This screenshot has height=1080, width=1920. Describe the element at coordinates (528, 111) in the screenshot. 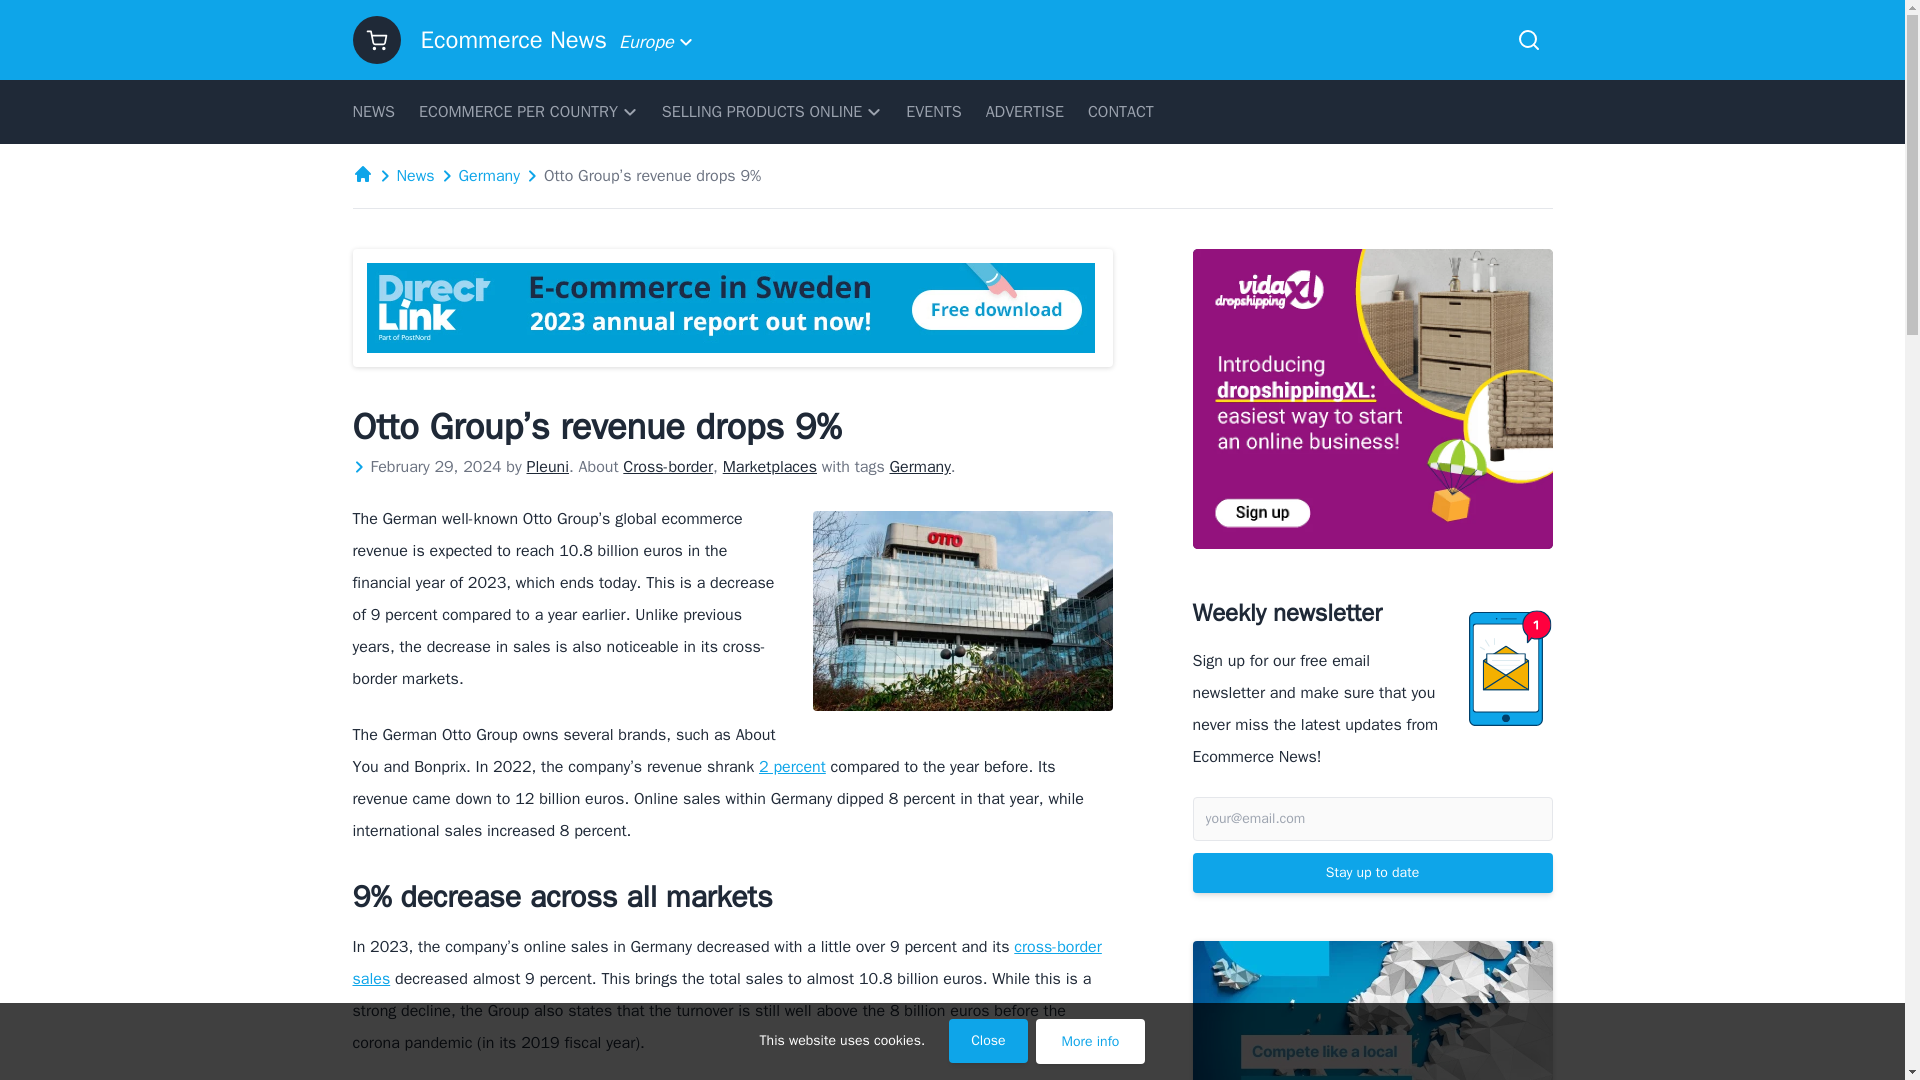

I see `ECOMMERCE PER COUNTRY` at that location.